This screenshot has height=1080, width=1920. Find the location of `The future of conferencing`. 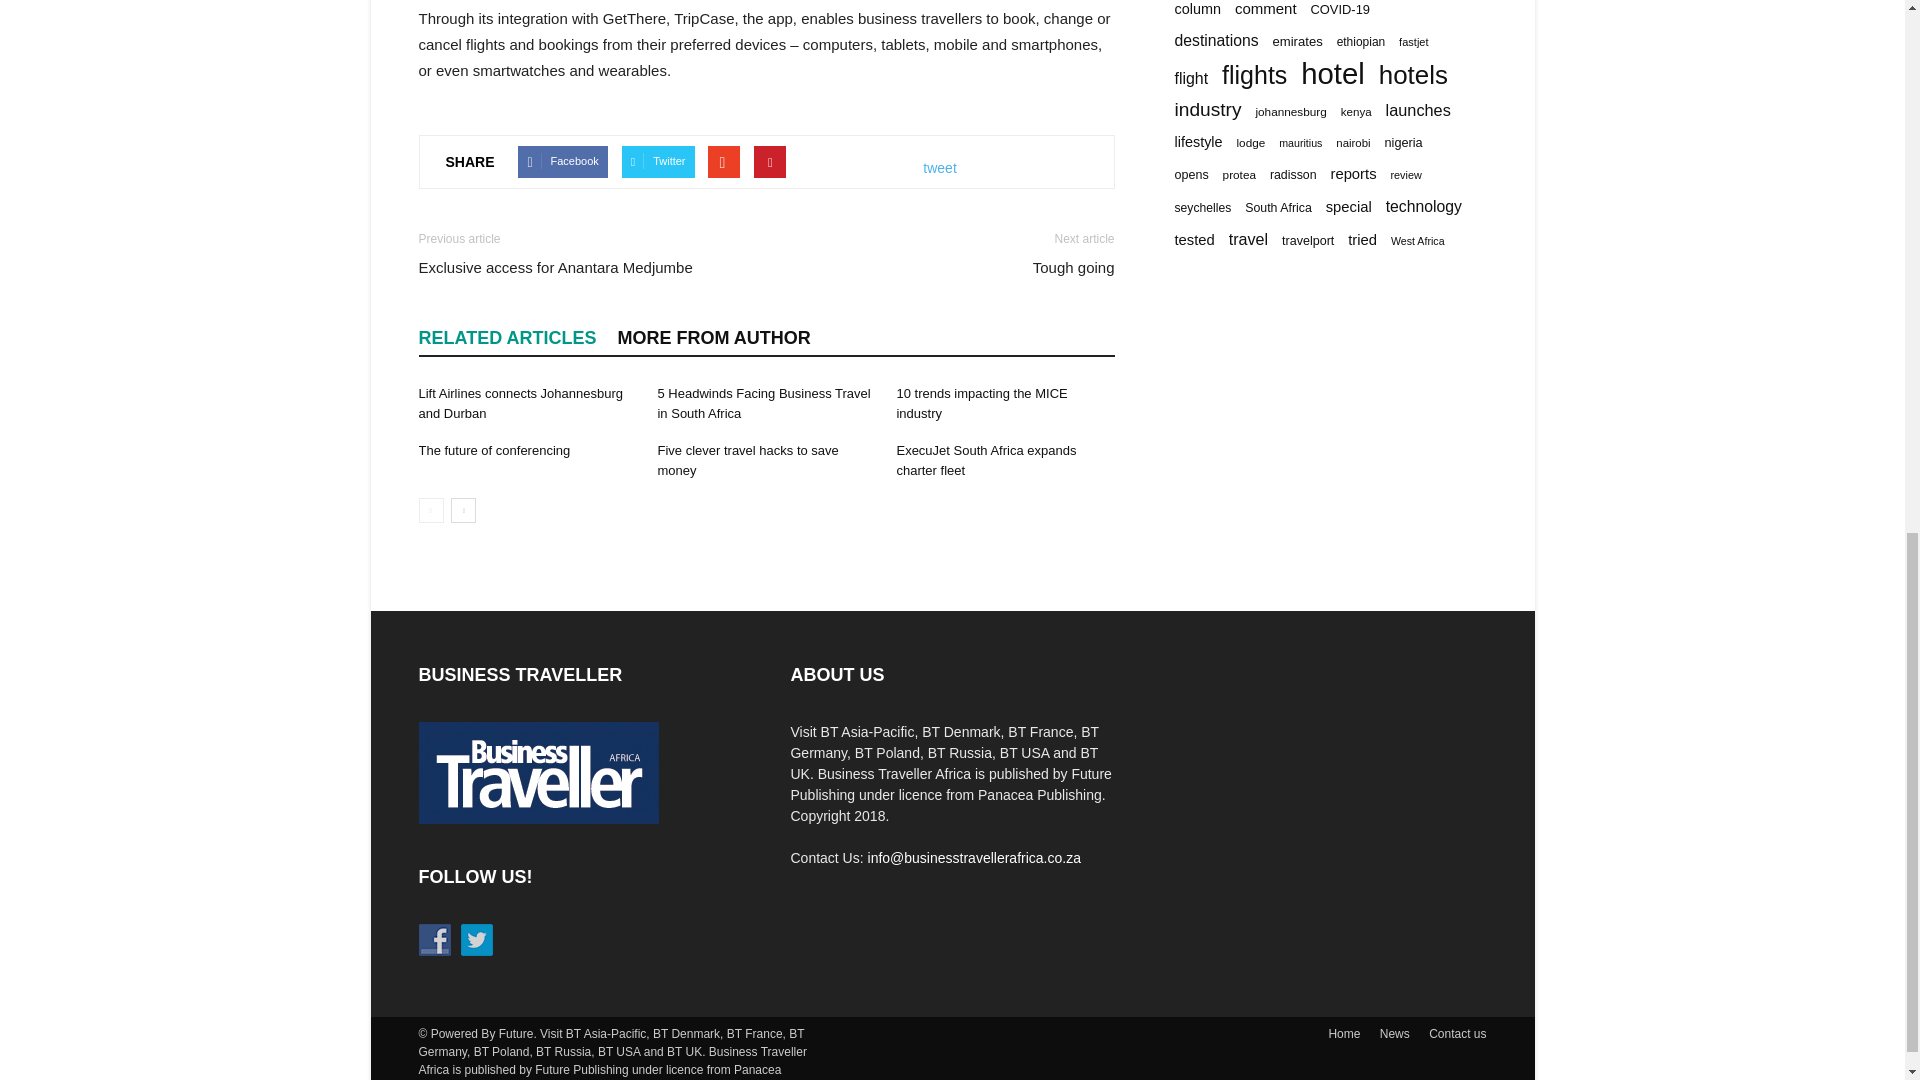

The future of conferencing is located at coordinates (494, 450).